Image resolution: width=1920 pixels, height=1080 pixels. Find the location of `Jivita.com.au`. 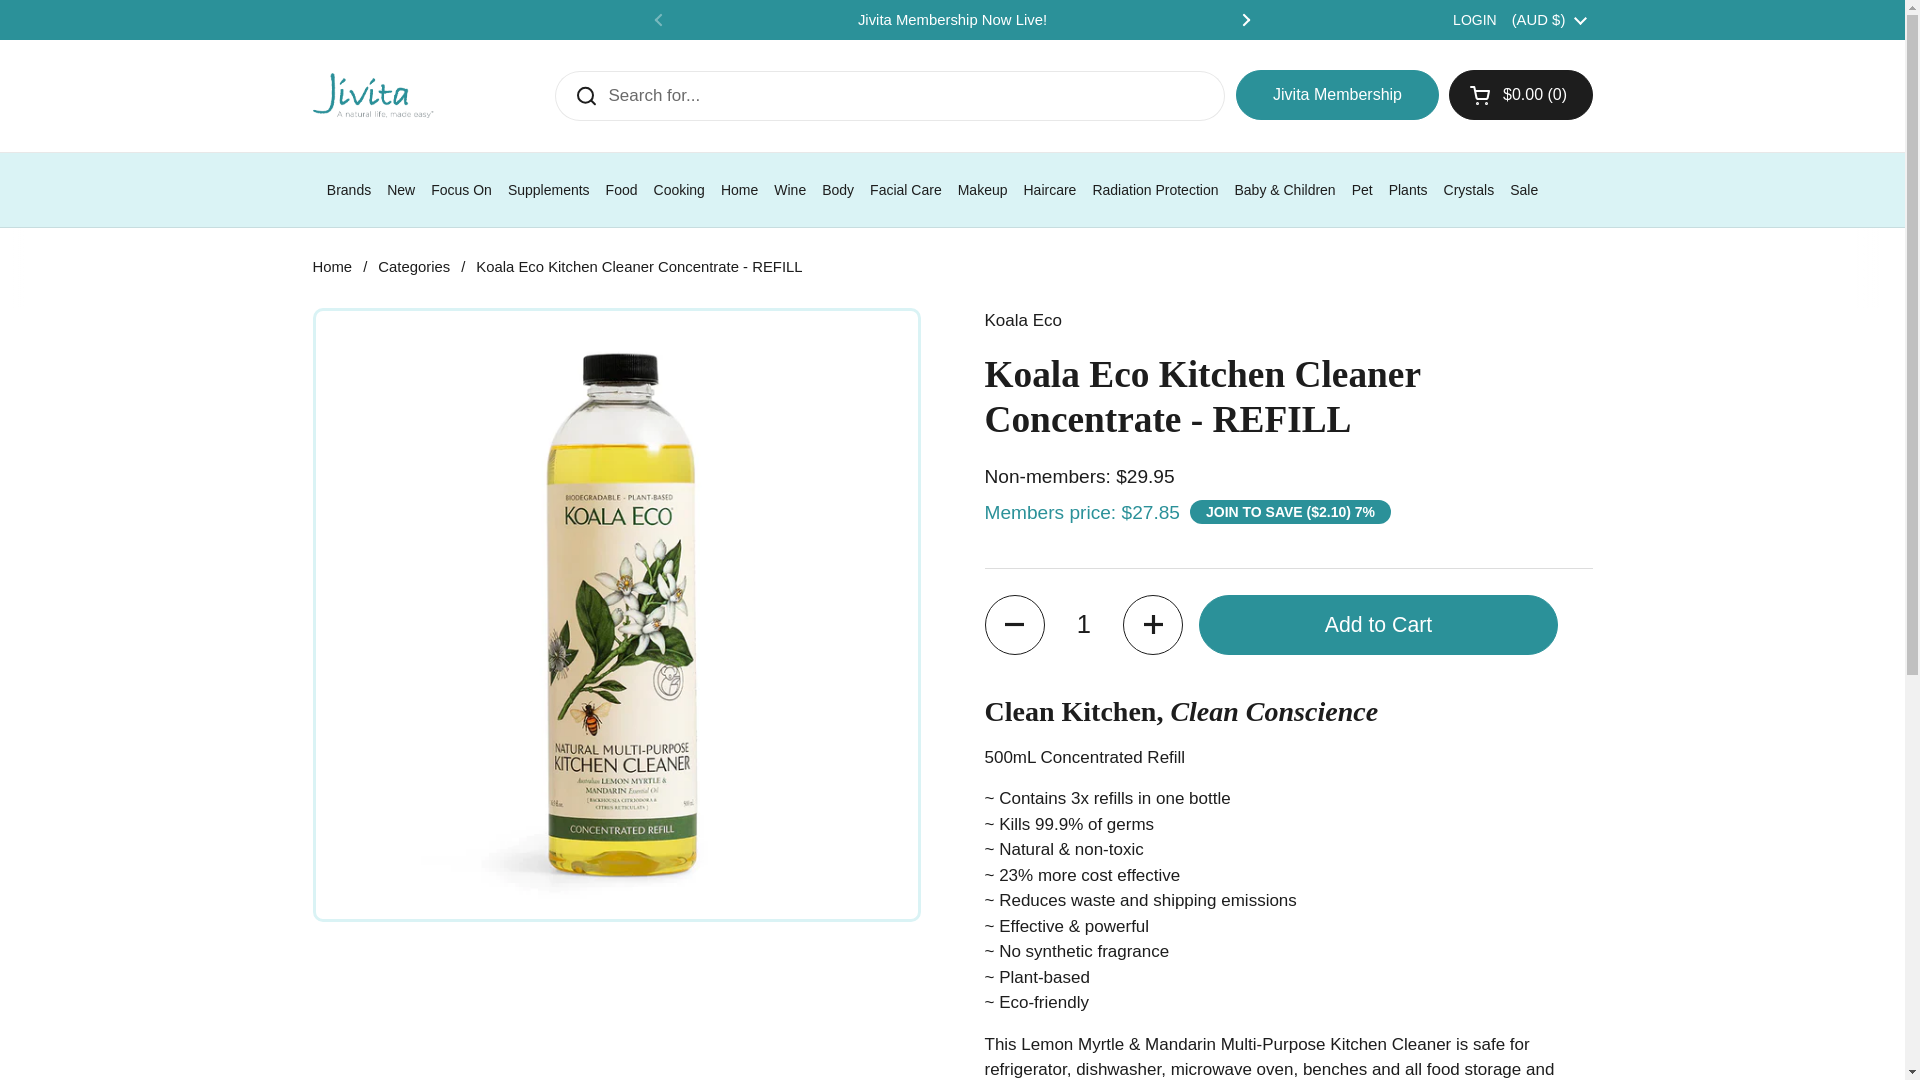

Jivita.com.au is located at coordinates (372, 95).